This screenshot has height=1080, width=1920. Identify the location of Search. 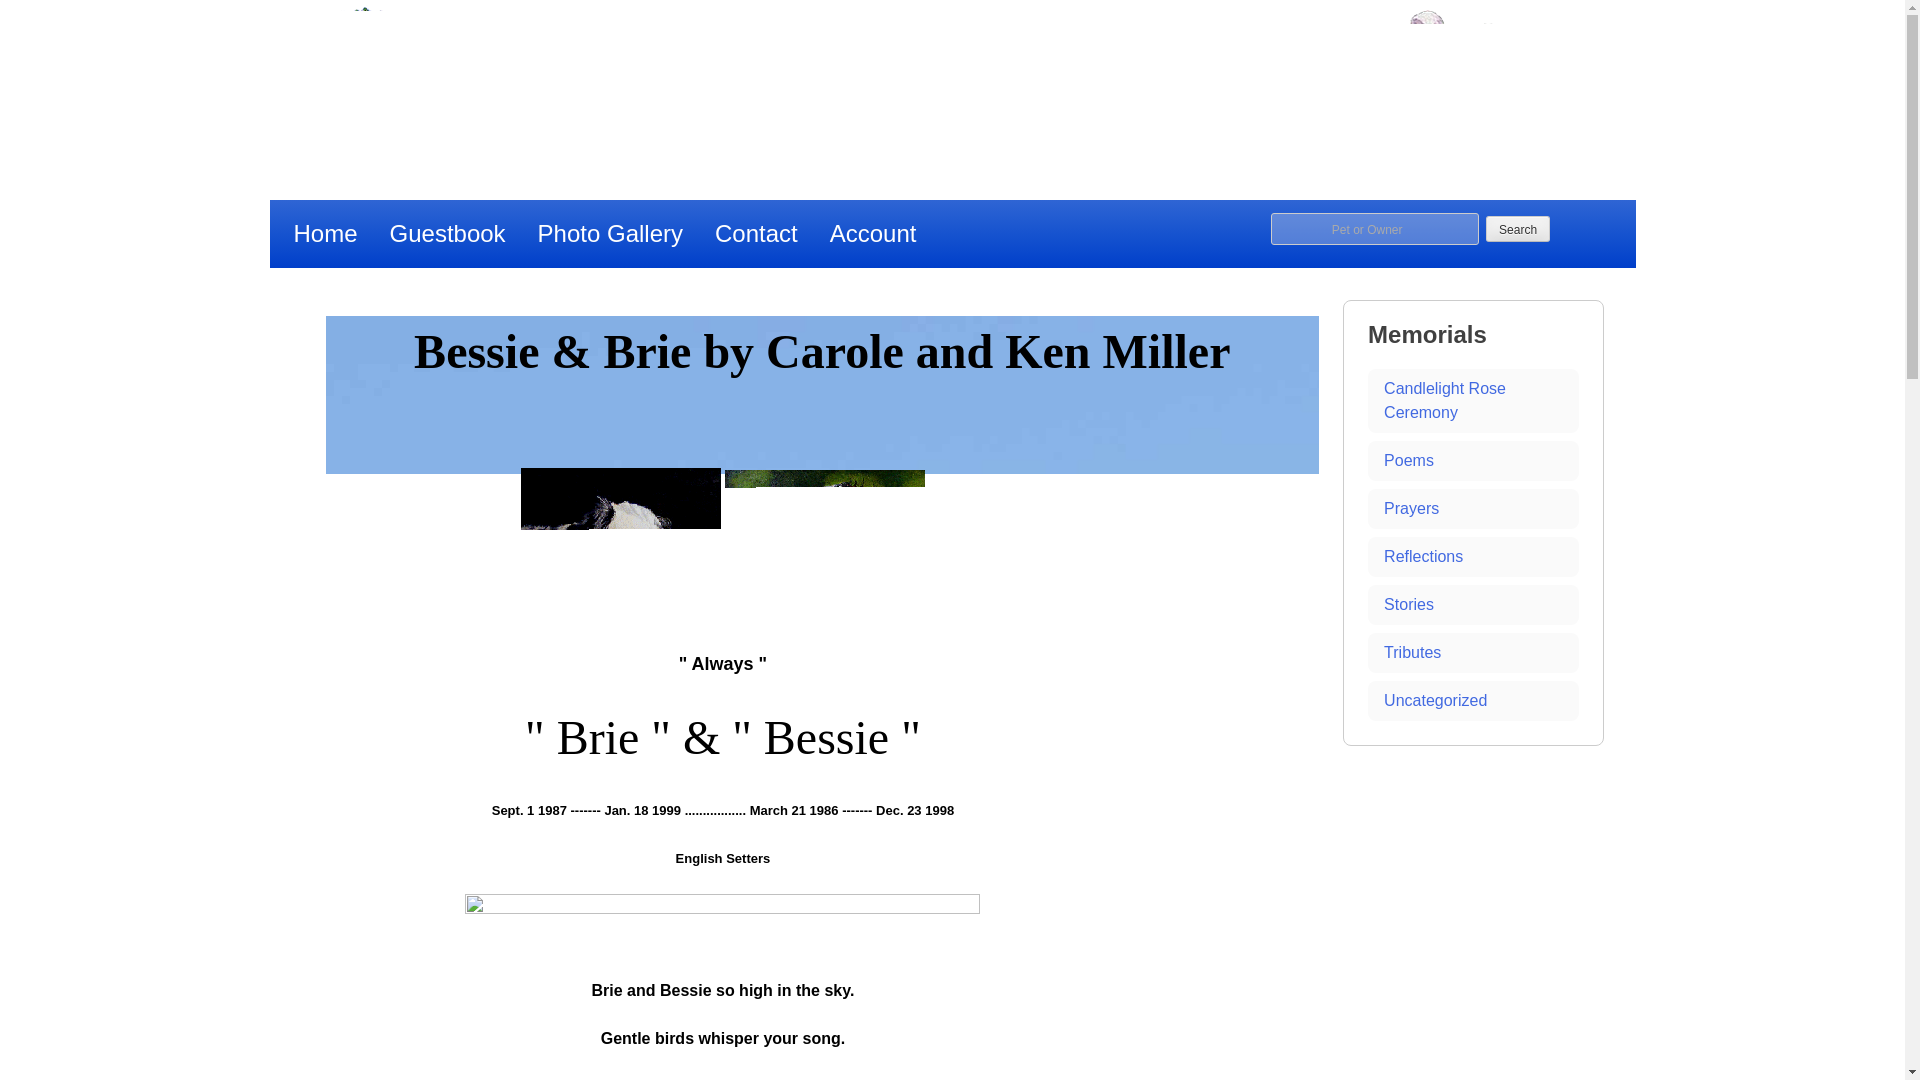
(1518, 228).